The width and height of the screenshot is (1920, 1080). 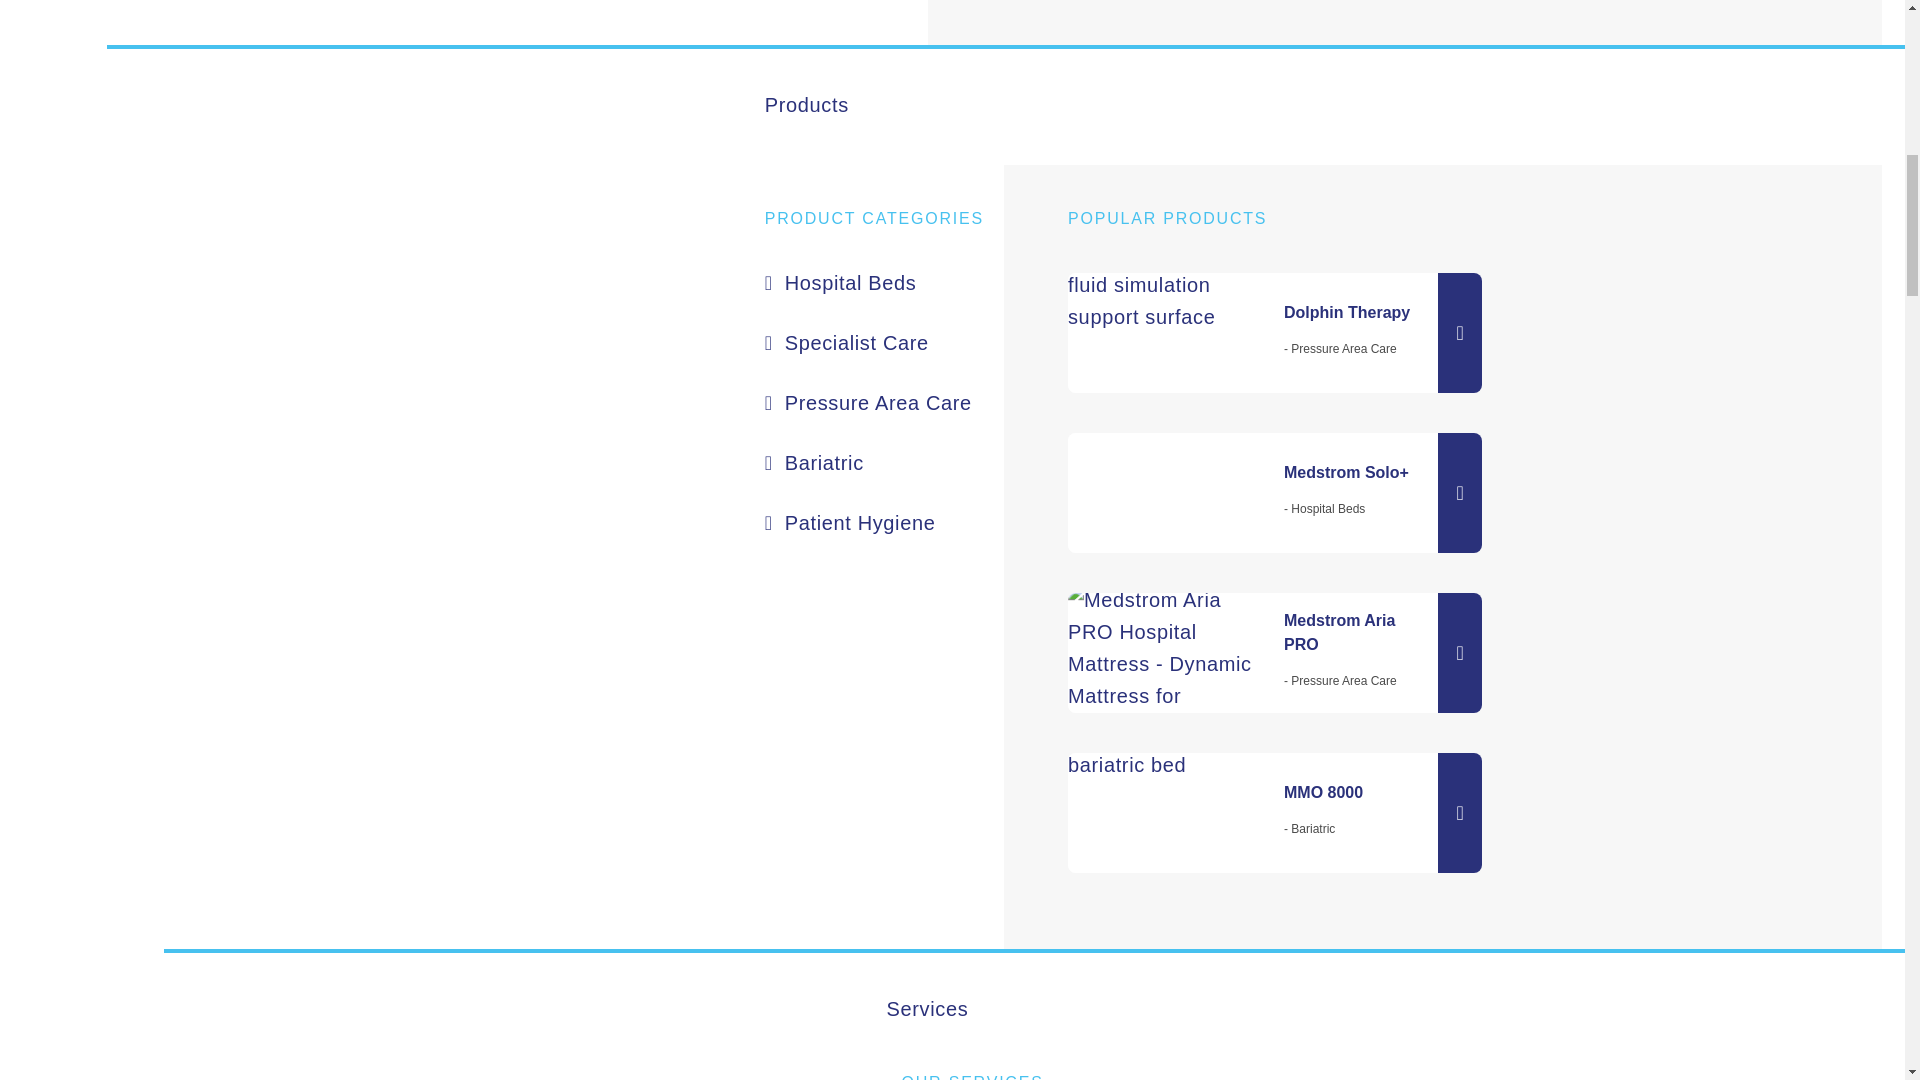 What do you see at coordinates (884, 282) in the screenshot?
I see `Hospital Beds` at bounding box center [884, 282].